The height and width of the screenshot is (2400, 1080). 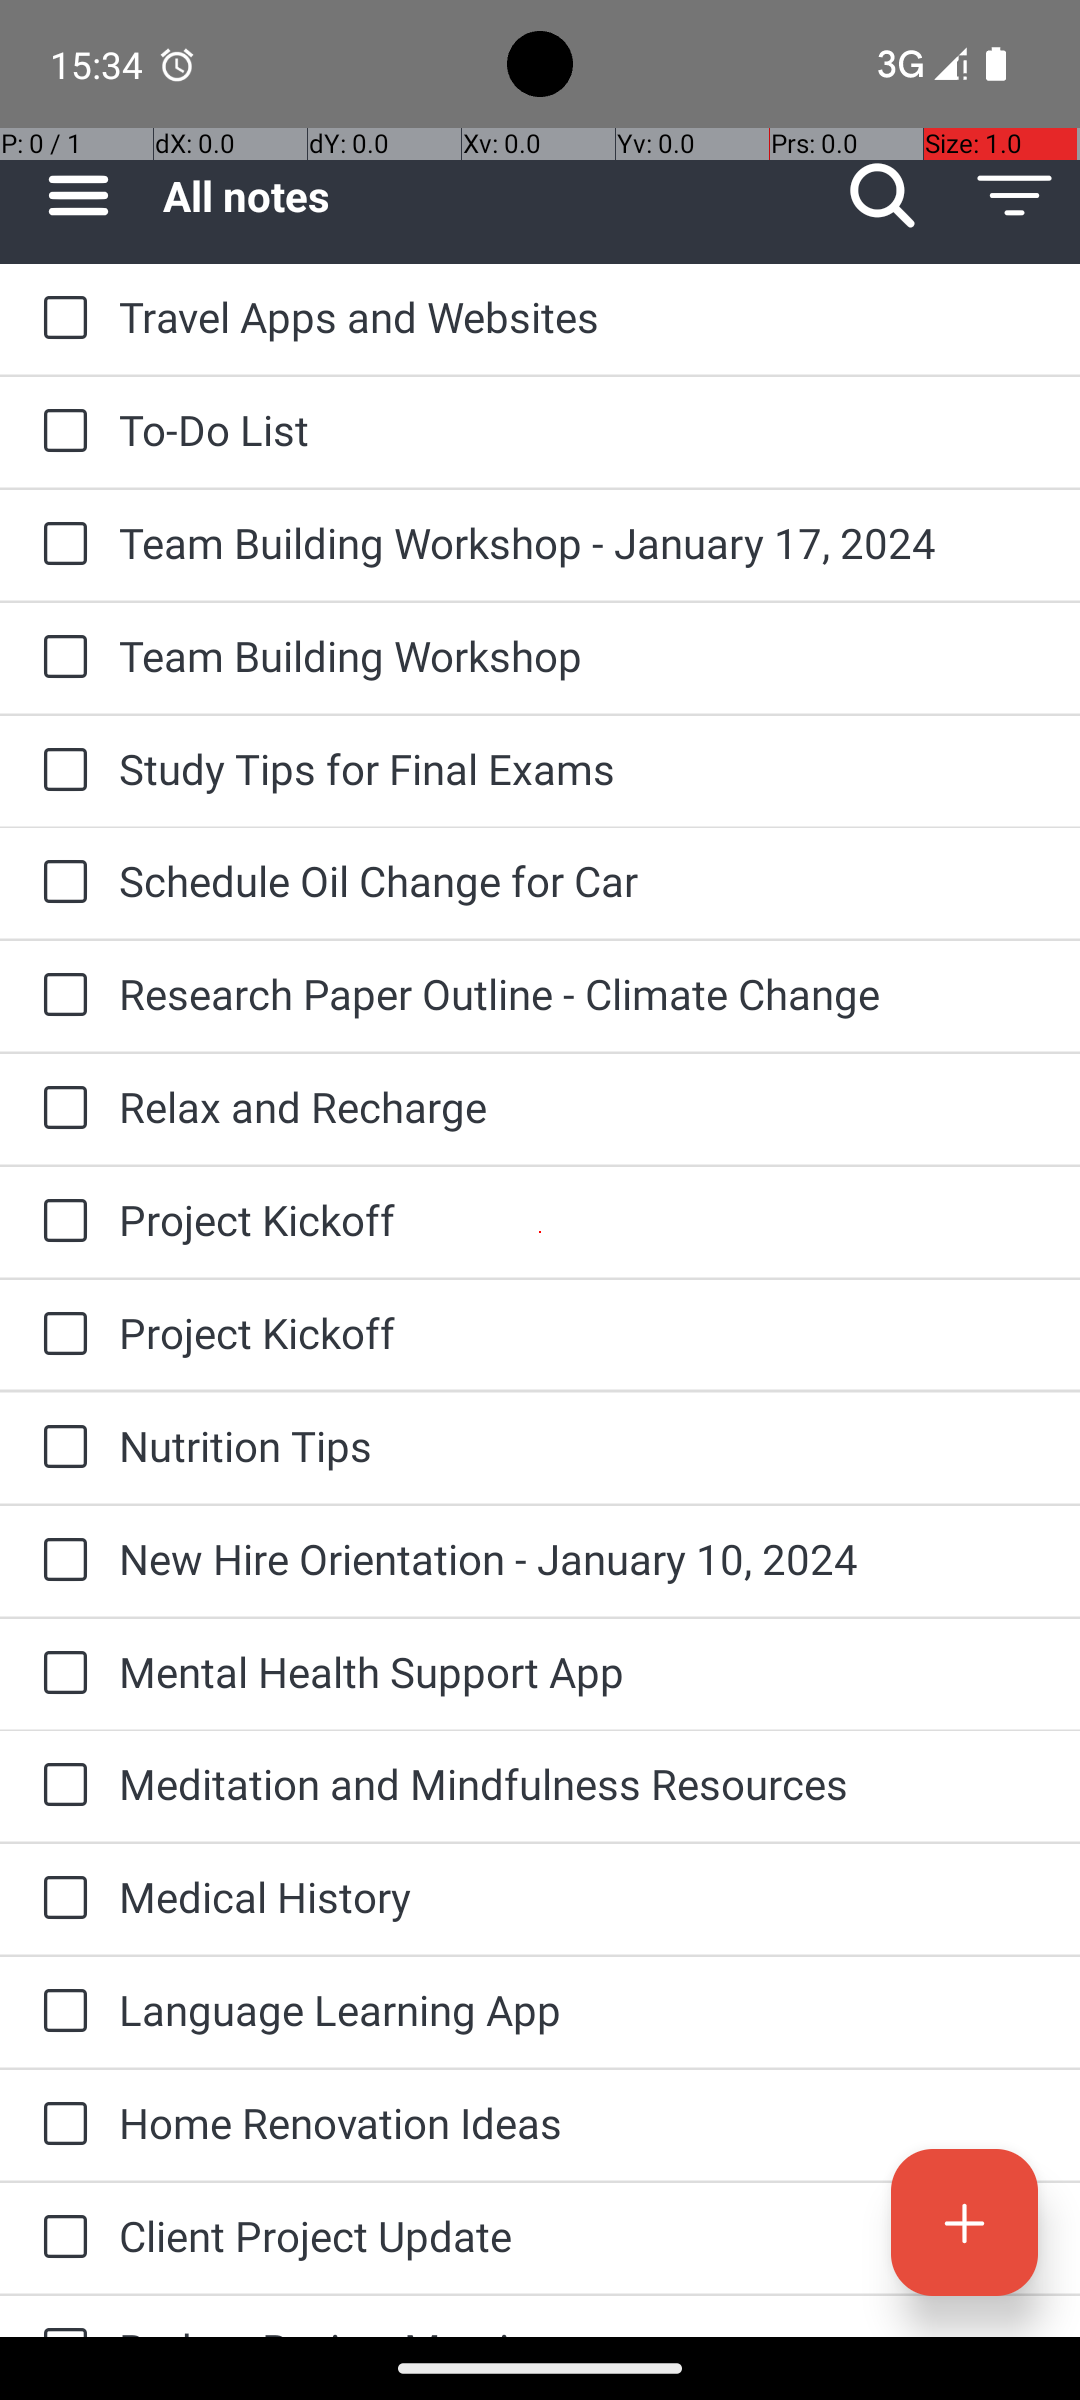 What do you see at coordinates (580, 430) in the screenshot?
I see `To-Do List` at bounding box center [580, 430].